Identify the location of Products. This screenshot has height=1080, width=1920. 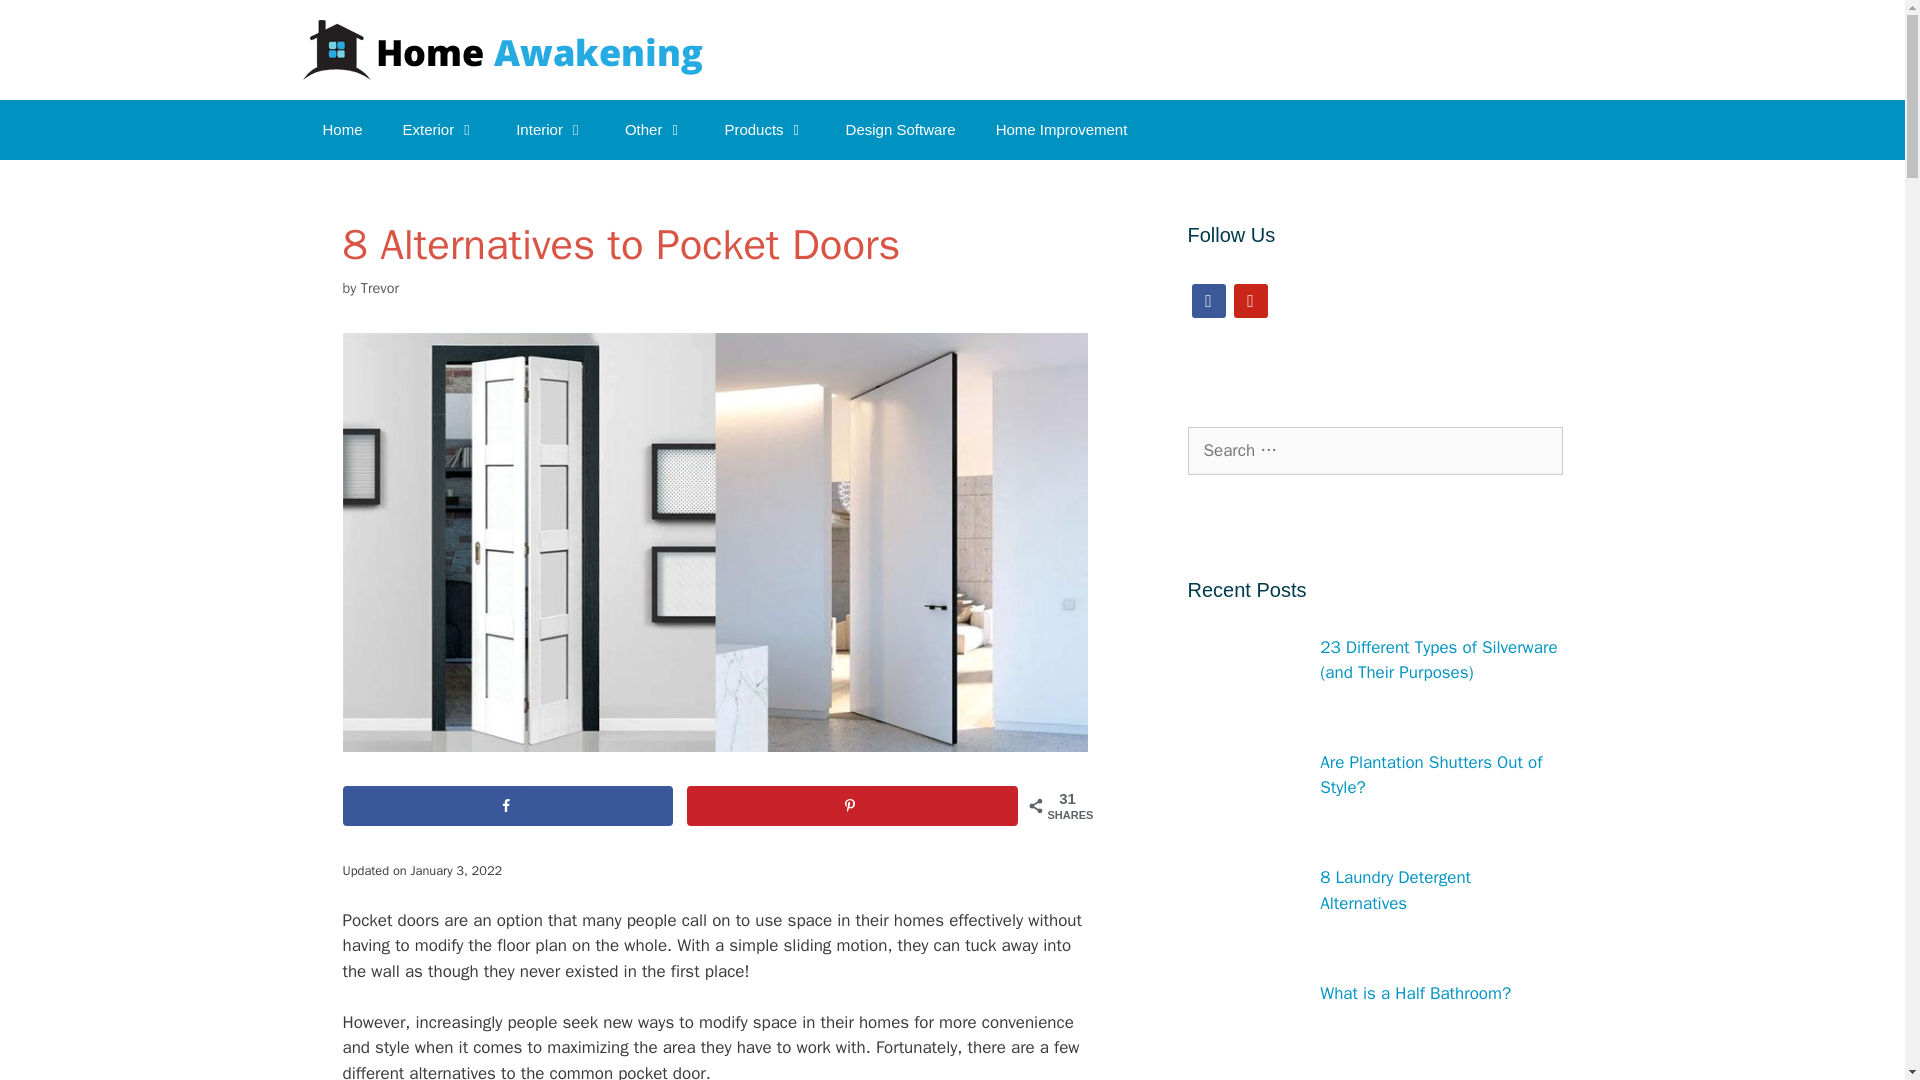
(764, 130).